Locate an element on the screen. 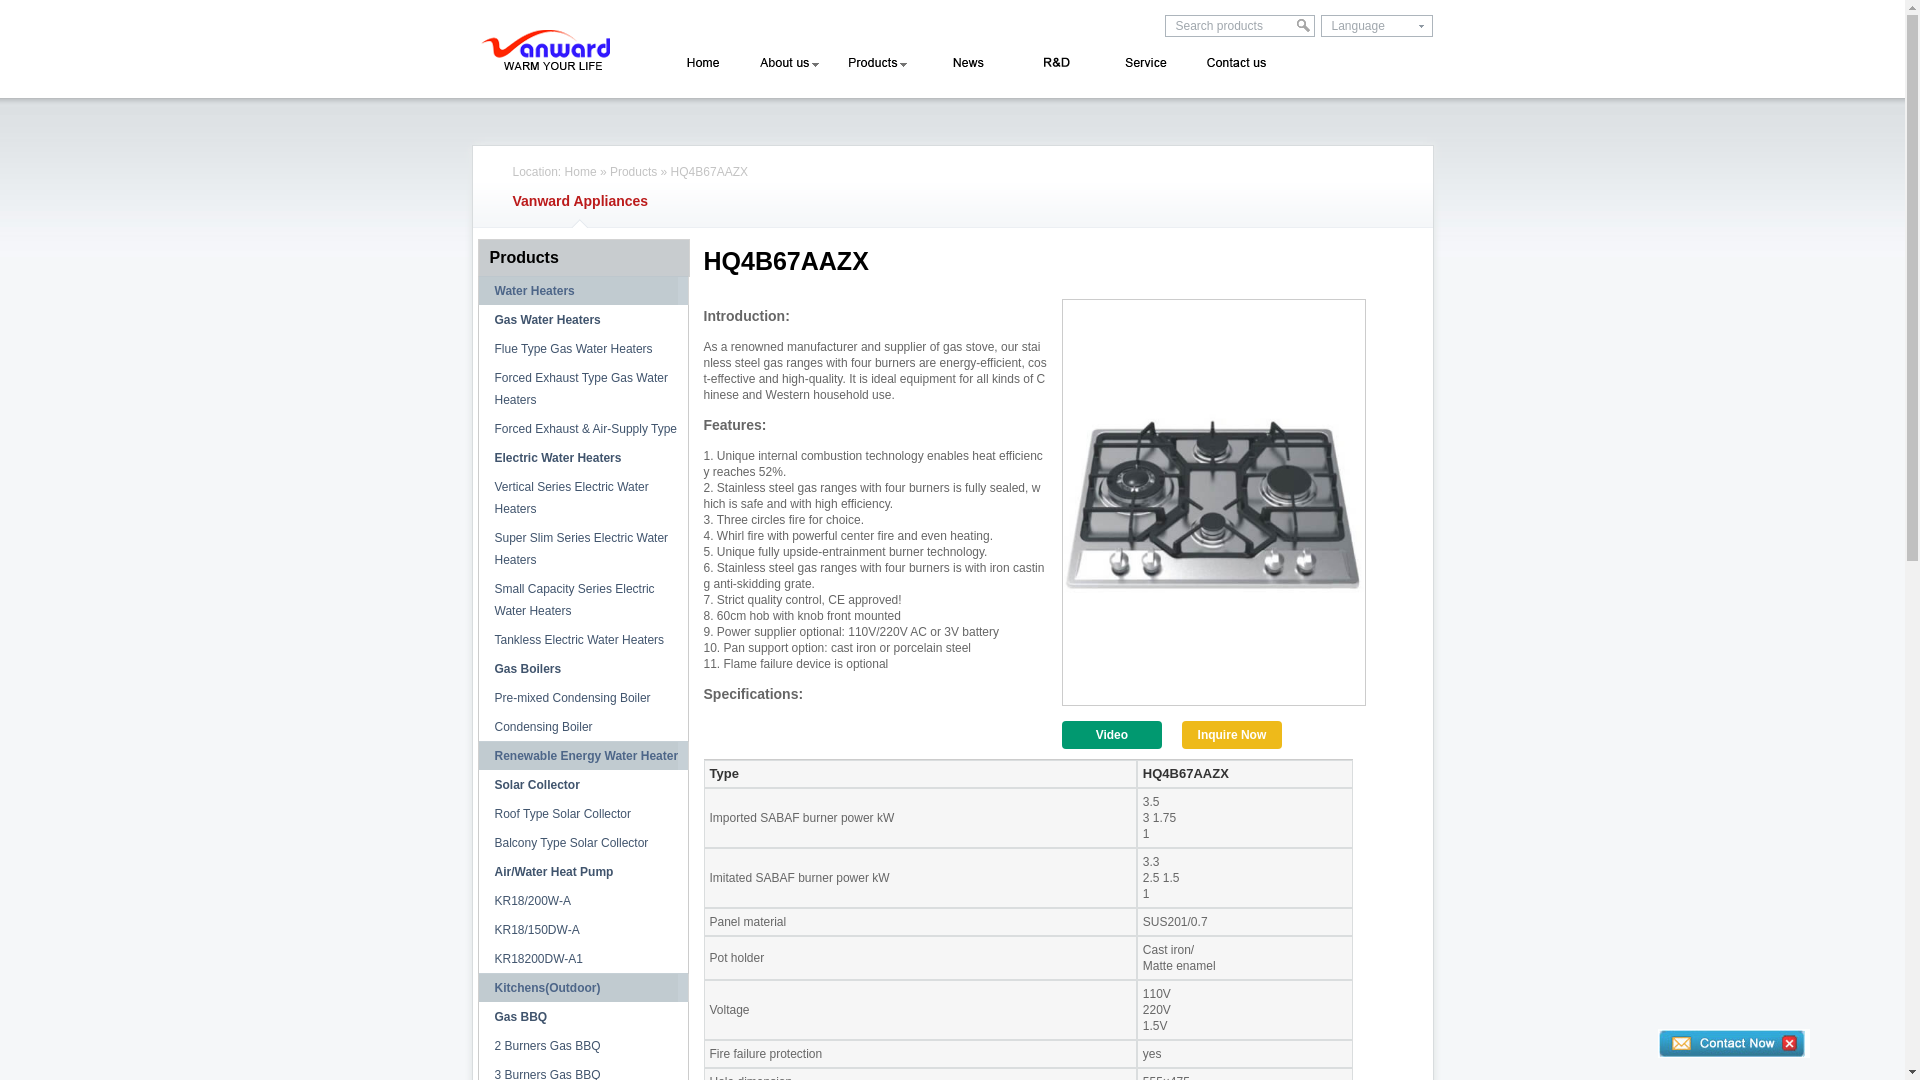 This screenshot has height=1080, width=1920. Condensing Boiler is located at coordinates (584, 727).